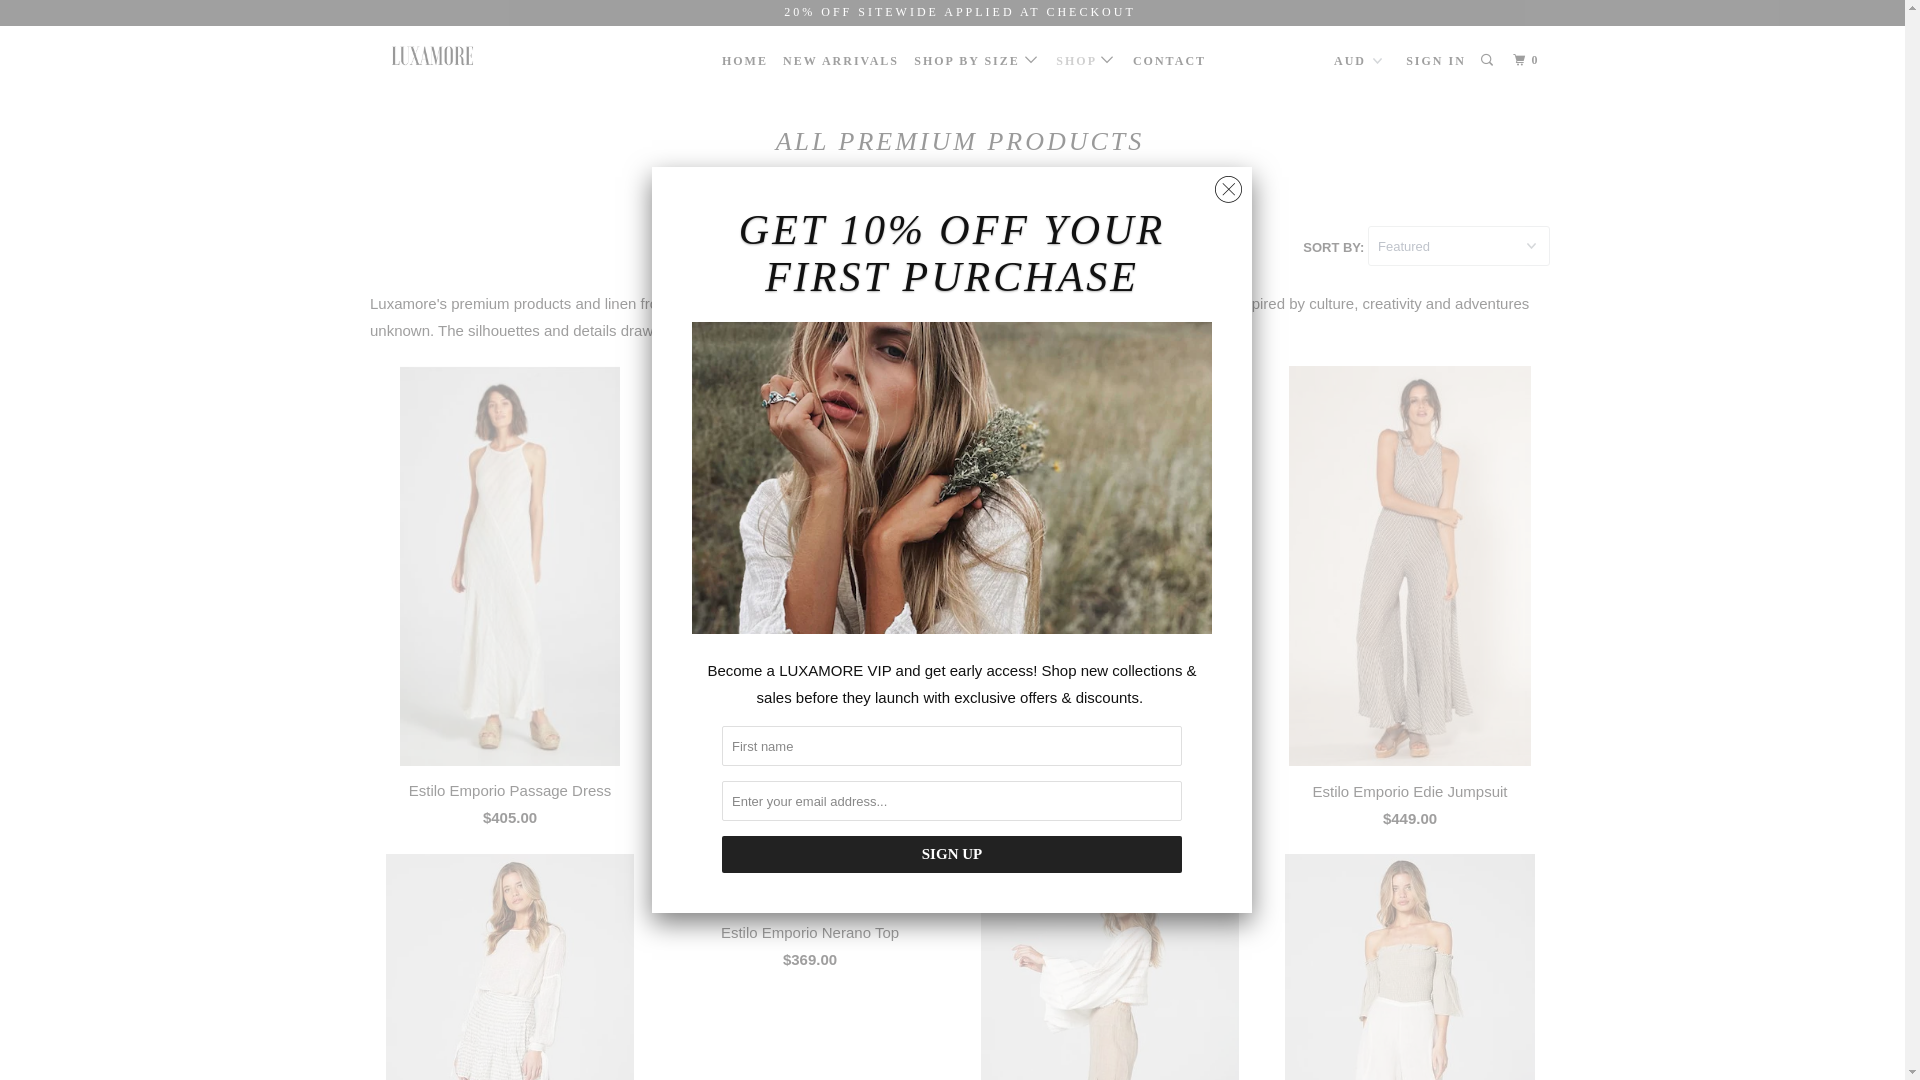  I want to click on Search, so click(1489, 60).